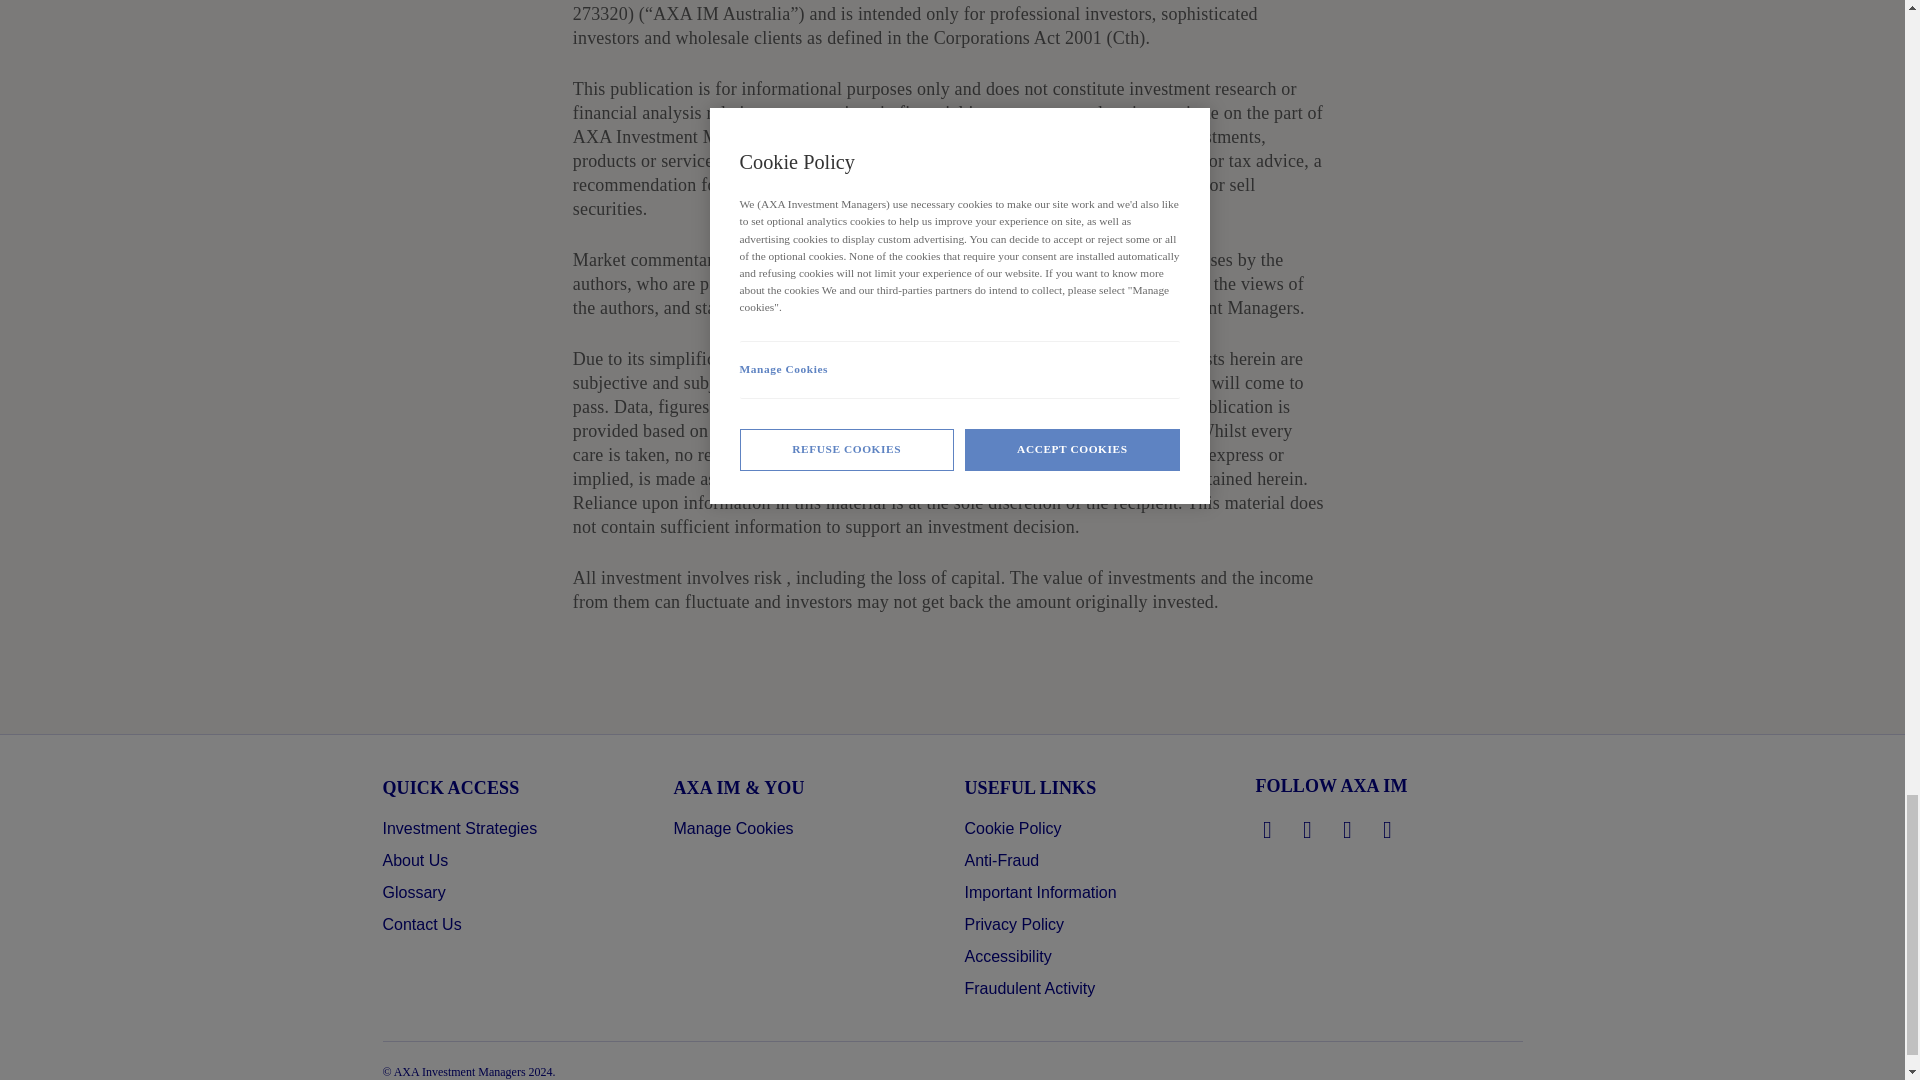 The height and width of the screenshot is (1080, 1920). I want to click on Follow us on Facebook, so click(1348, 830).